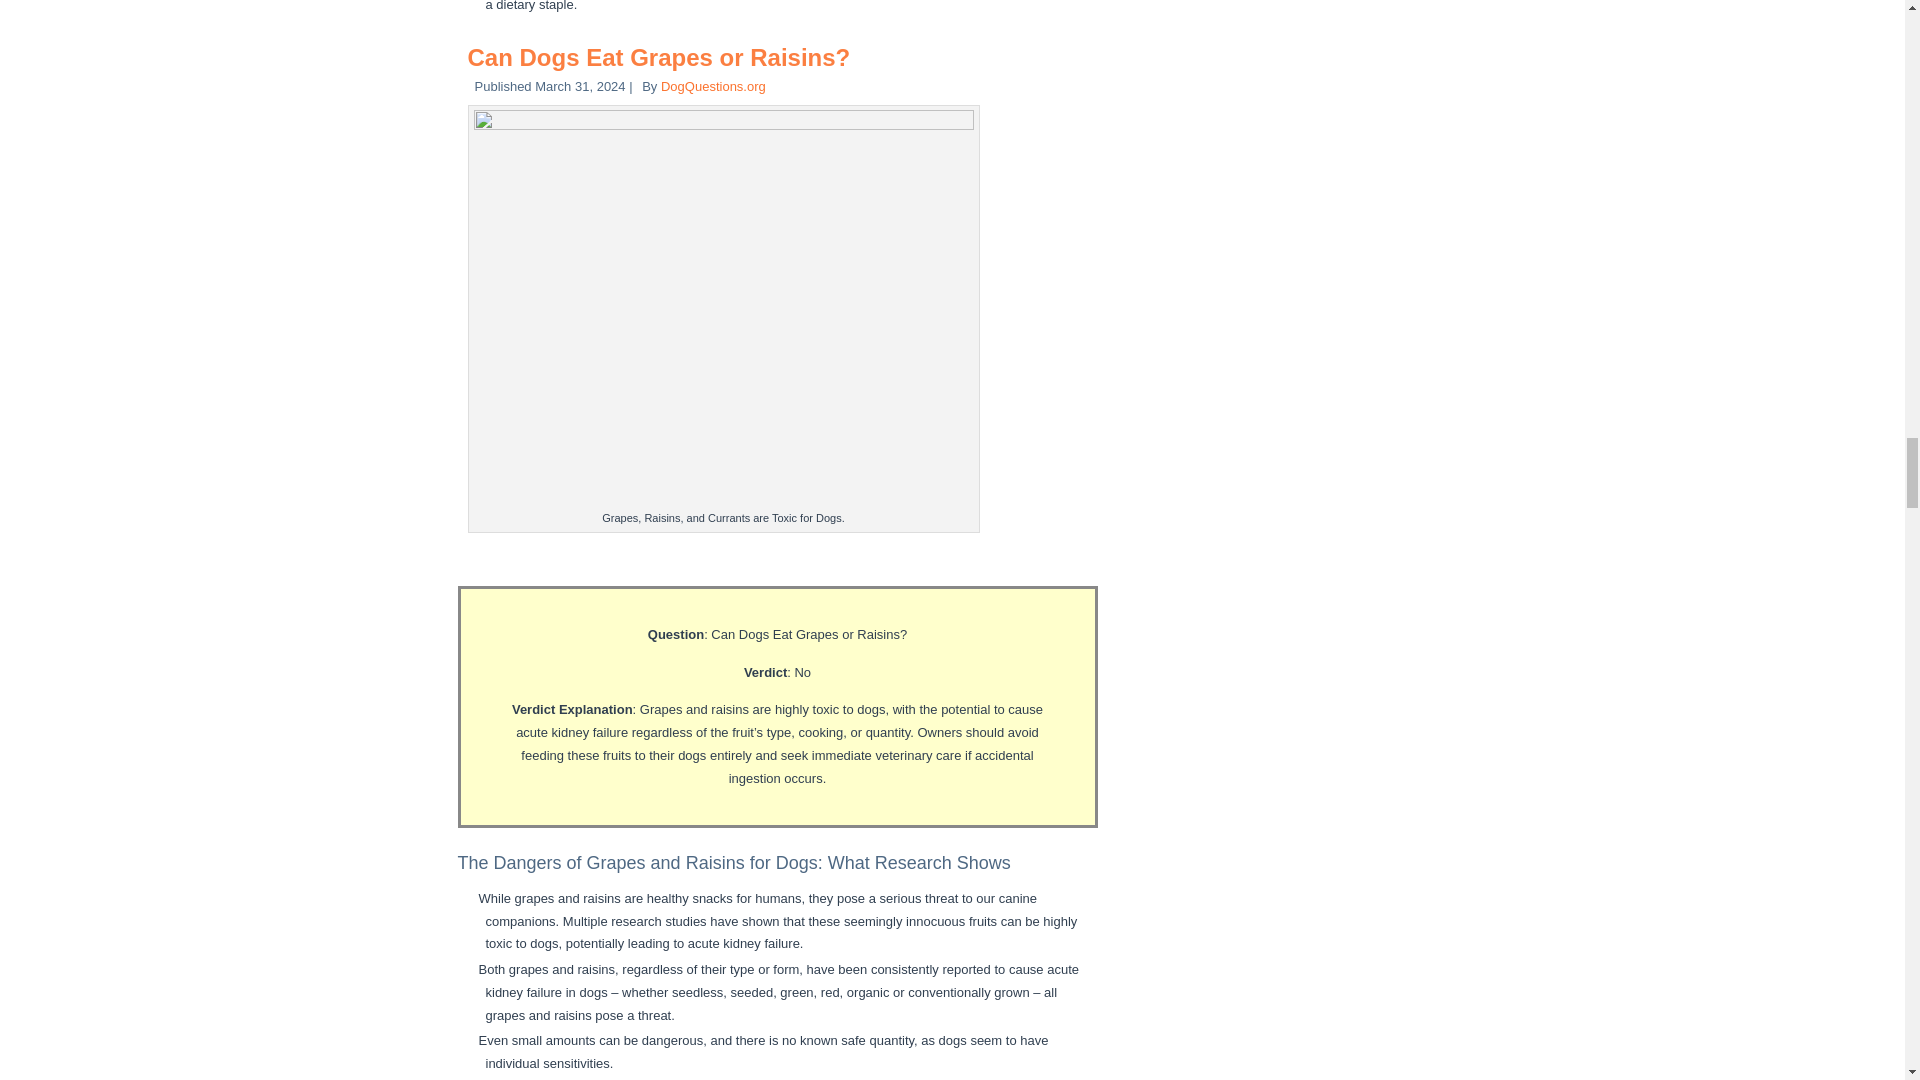 Image resolution: width=1920 pixels, height=1080 pixels. I want to click on Can Dogs Eat Grapes or Raisins?, so click(659, 58).